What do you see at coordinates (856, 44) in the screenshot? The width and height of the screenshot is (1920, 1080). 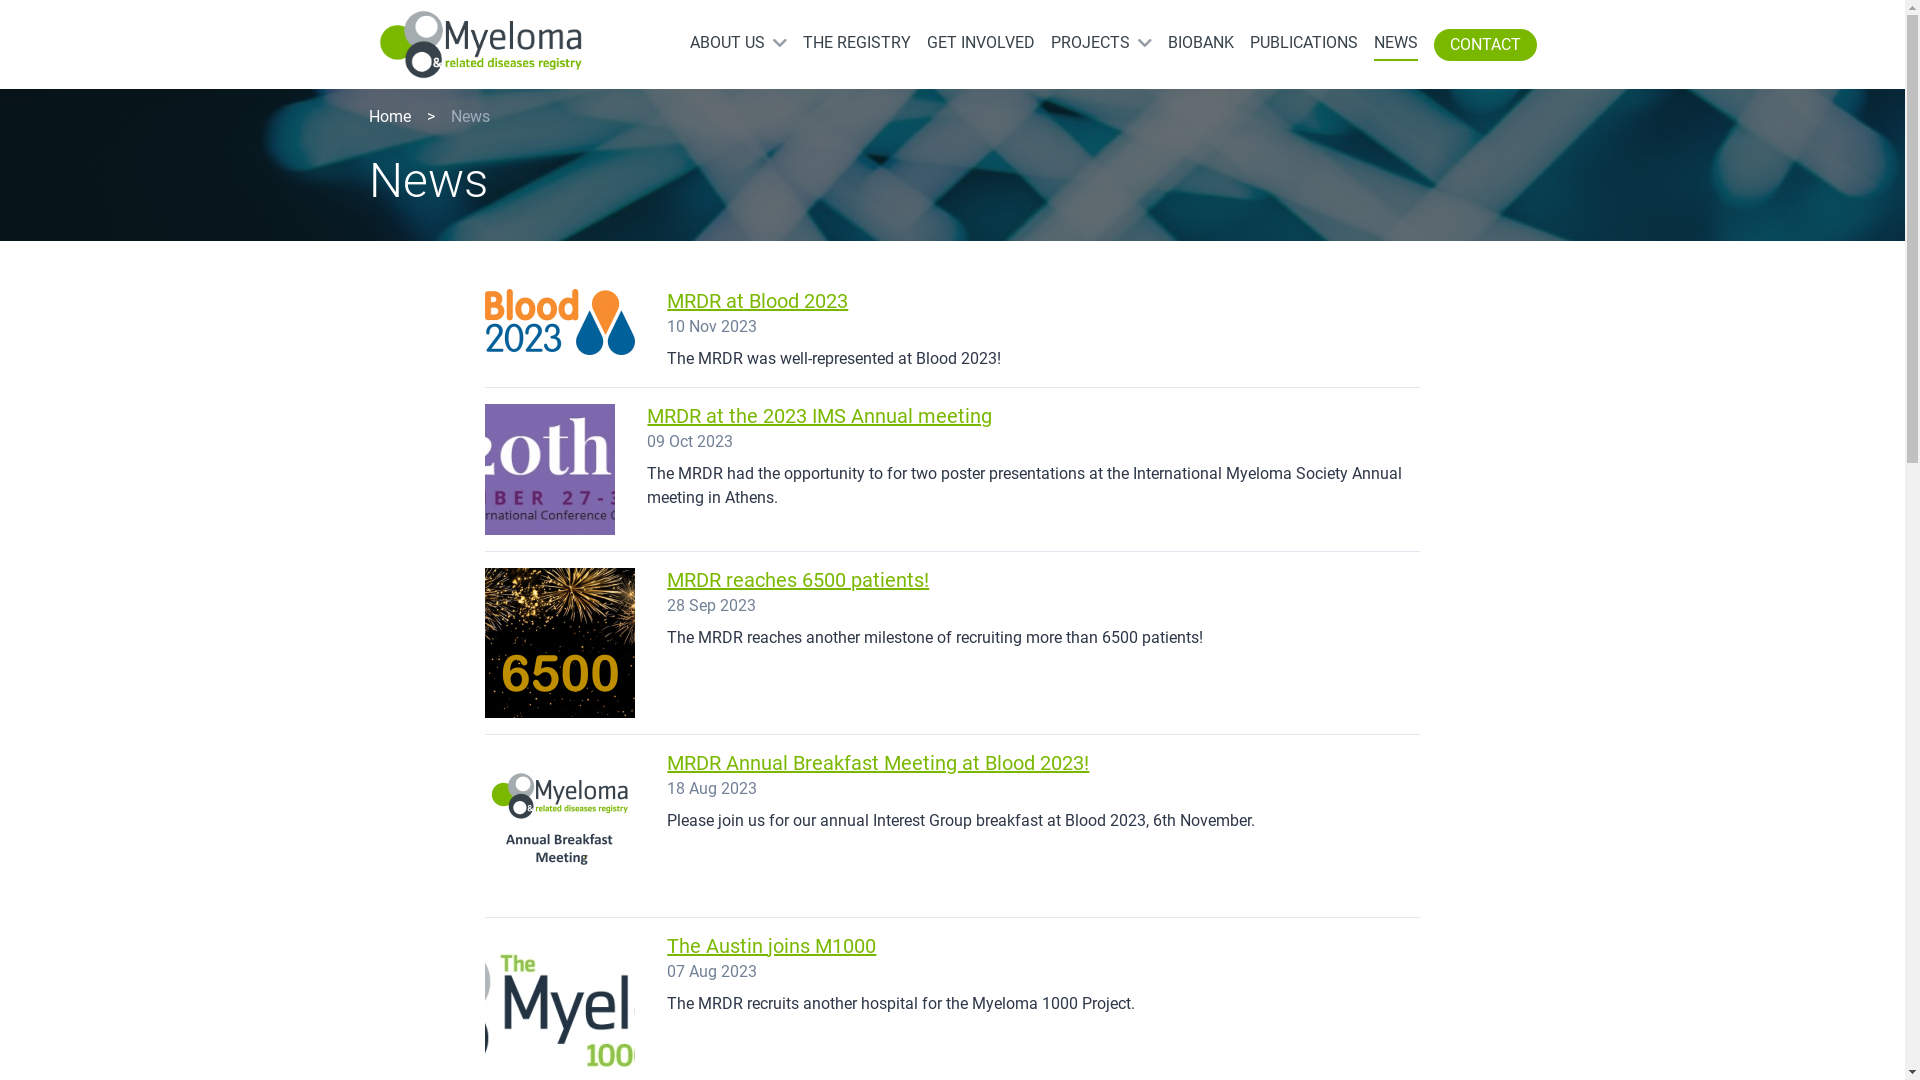 I see `THE REGISTRY` at bounding box center [856, 44].